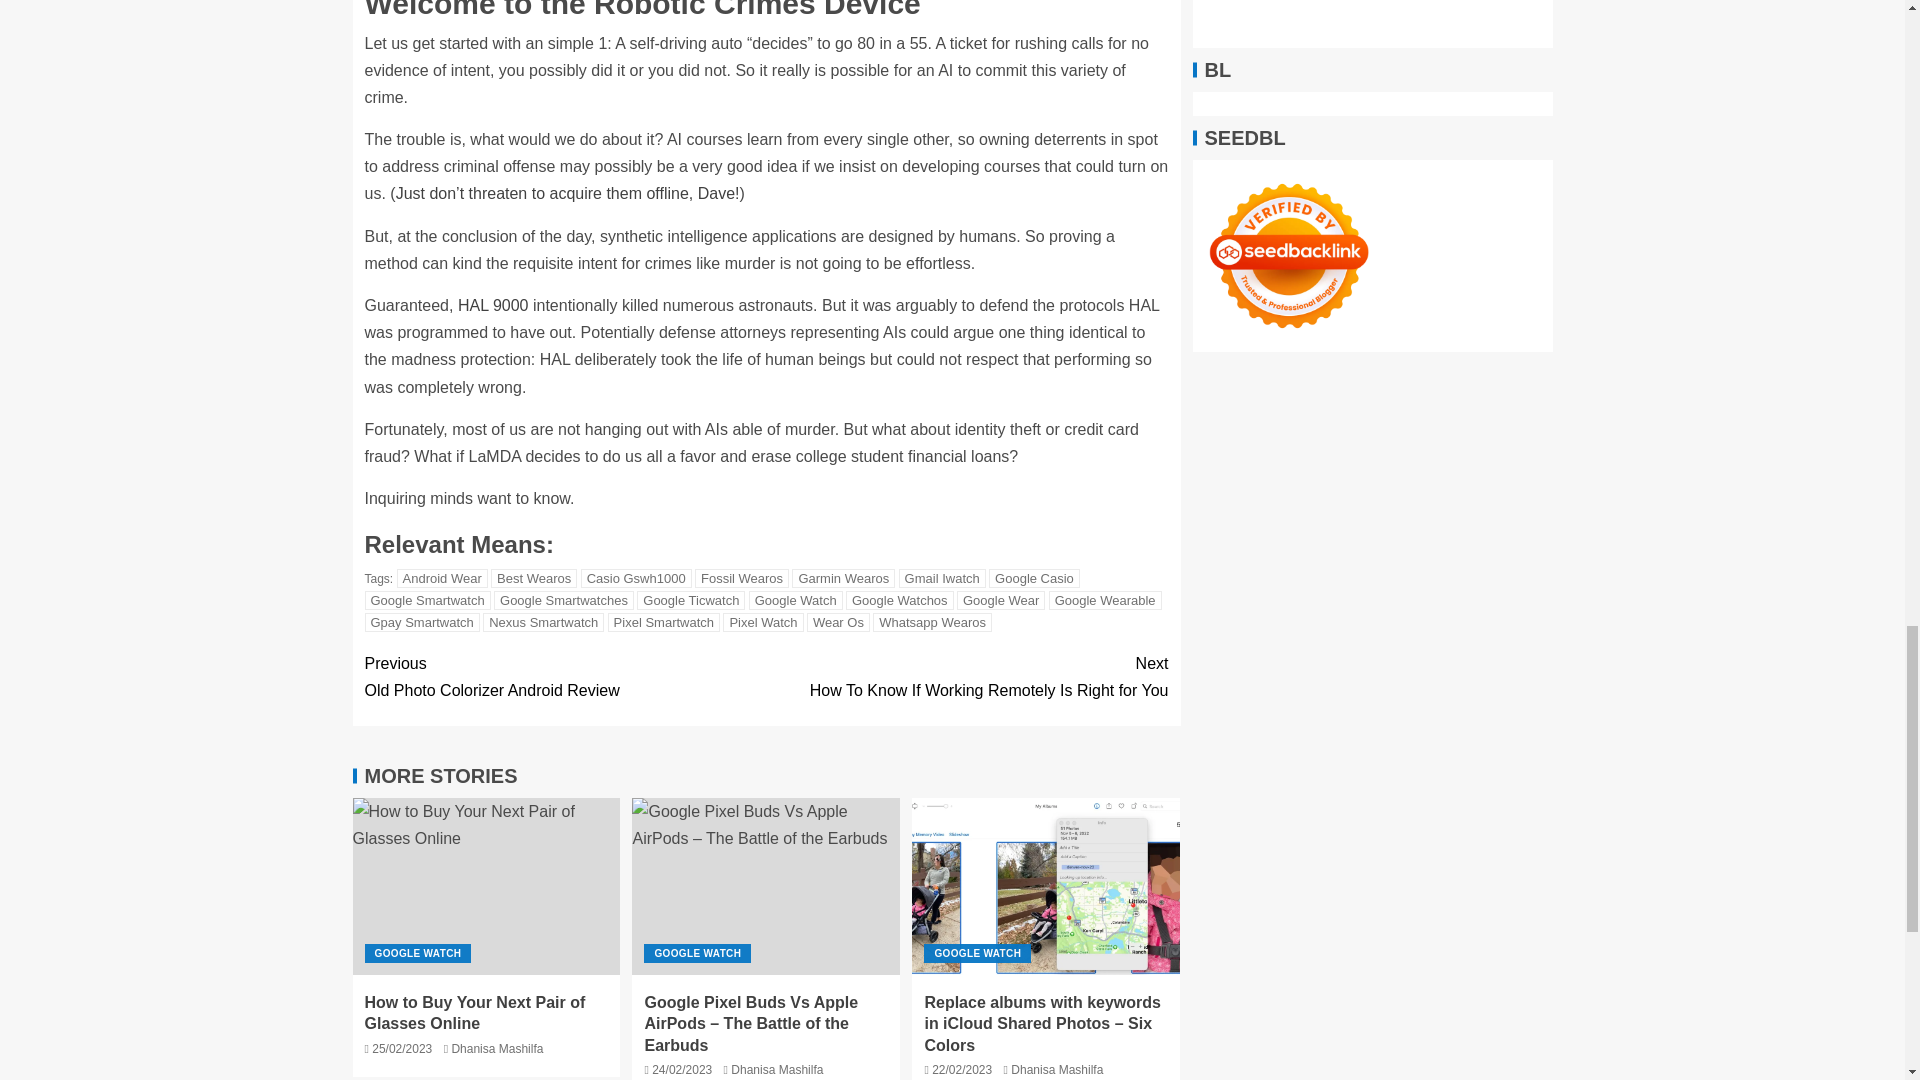  Describe the element at coordinates (842, 578) in the screenshot. I see `Garmin Wearos` at that location.